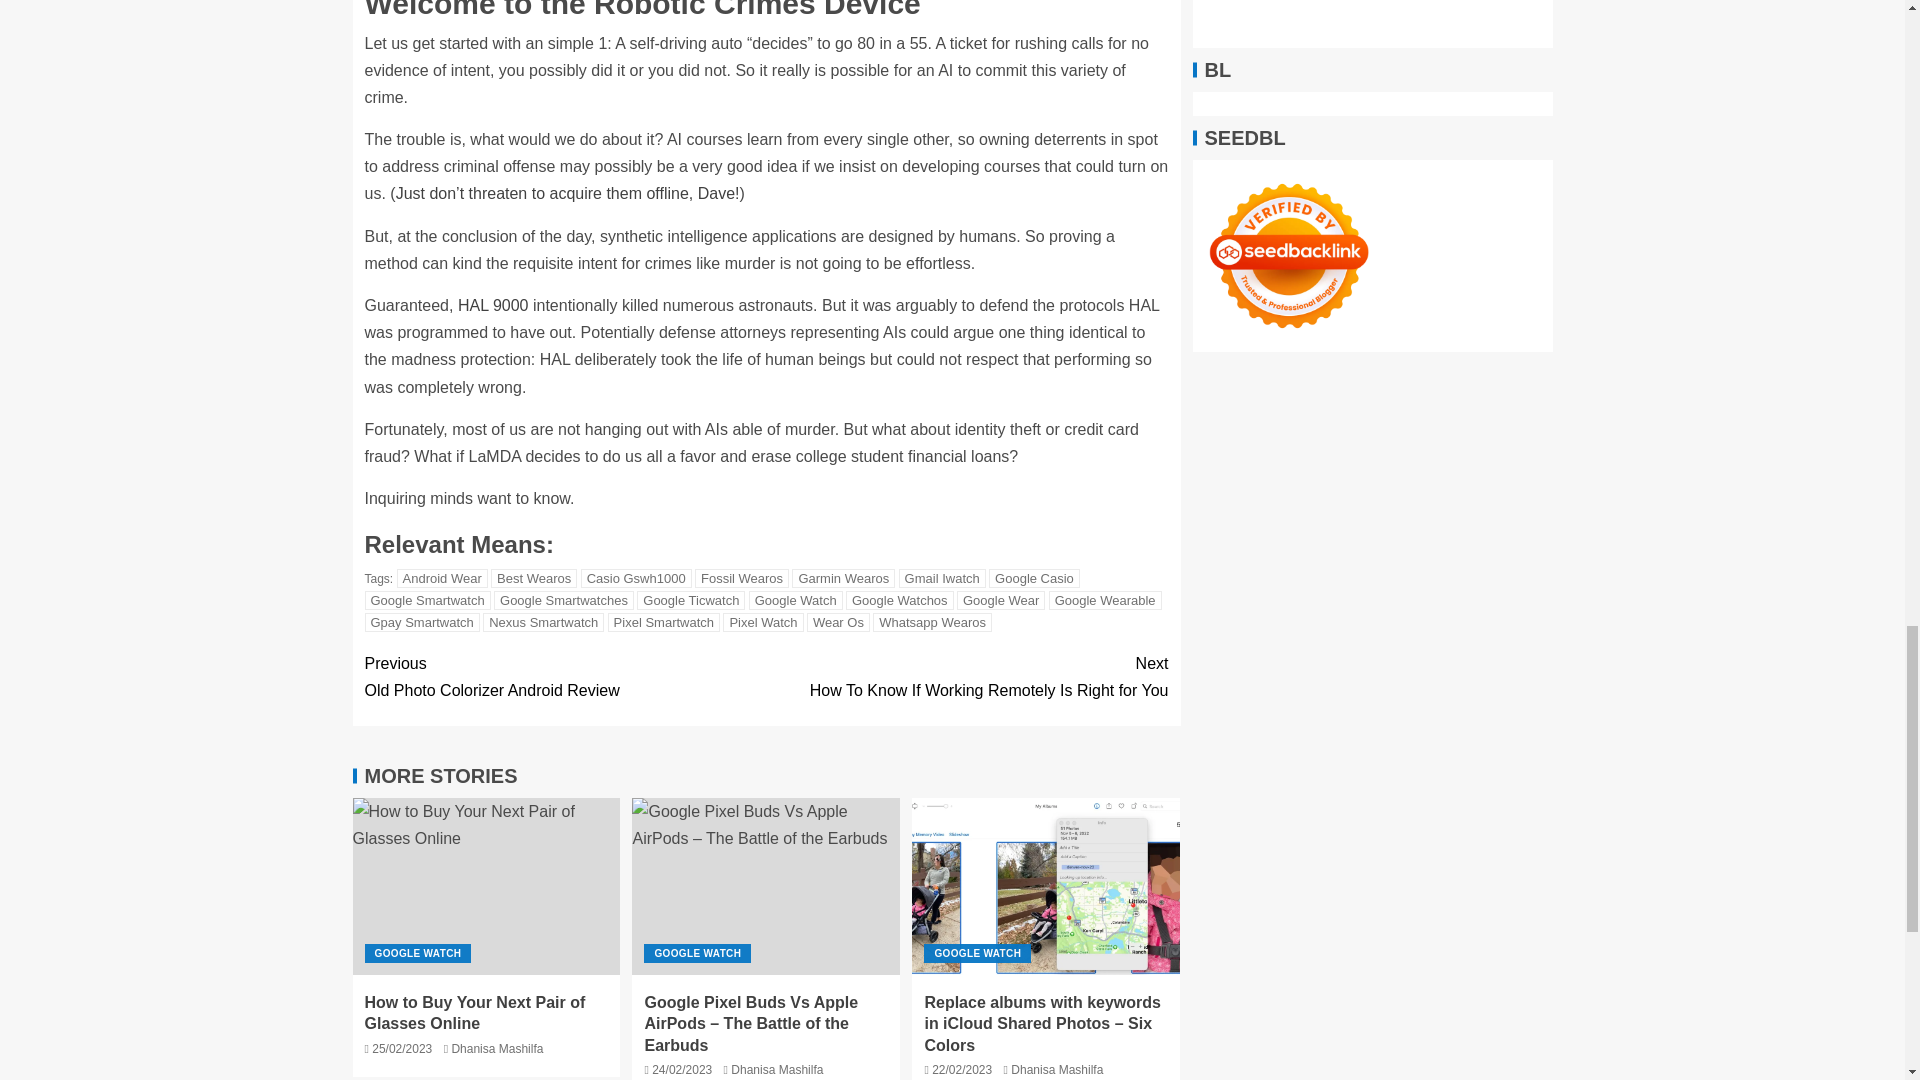  Describe the element at coordinates (842, 578) in the screenshot. I see `Garmin Wearos` at that location.